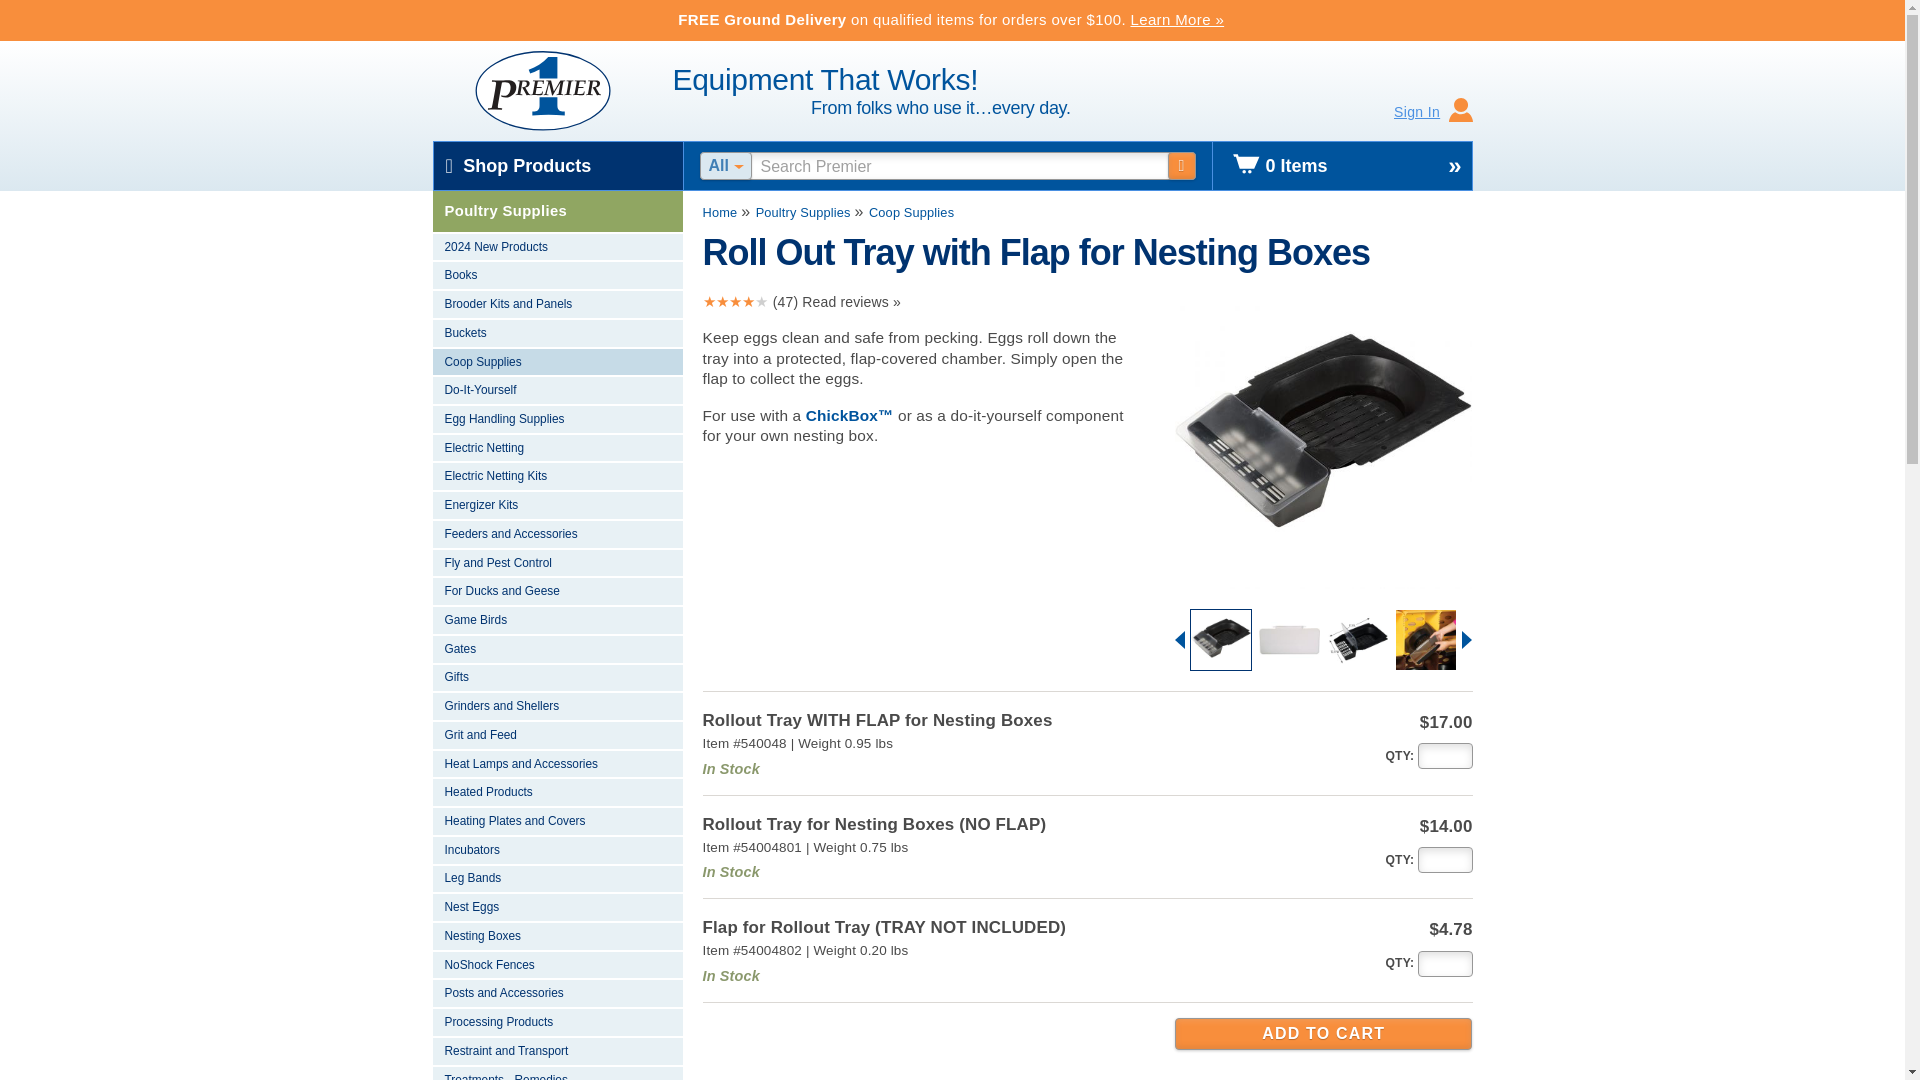 The image size is (1920, 1080). Describe the element at coordinates (556, 391) in the screenshot. I see `Do-It-Yourself` at that location.